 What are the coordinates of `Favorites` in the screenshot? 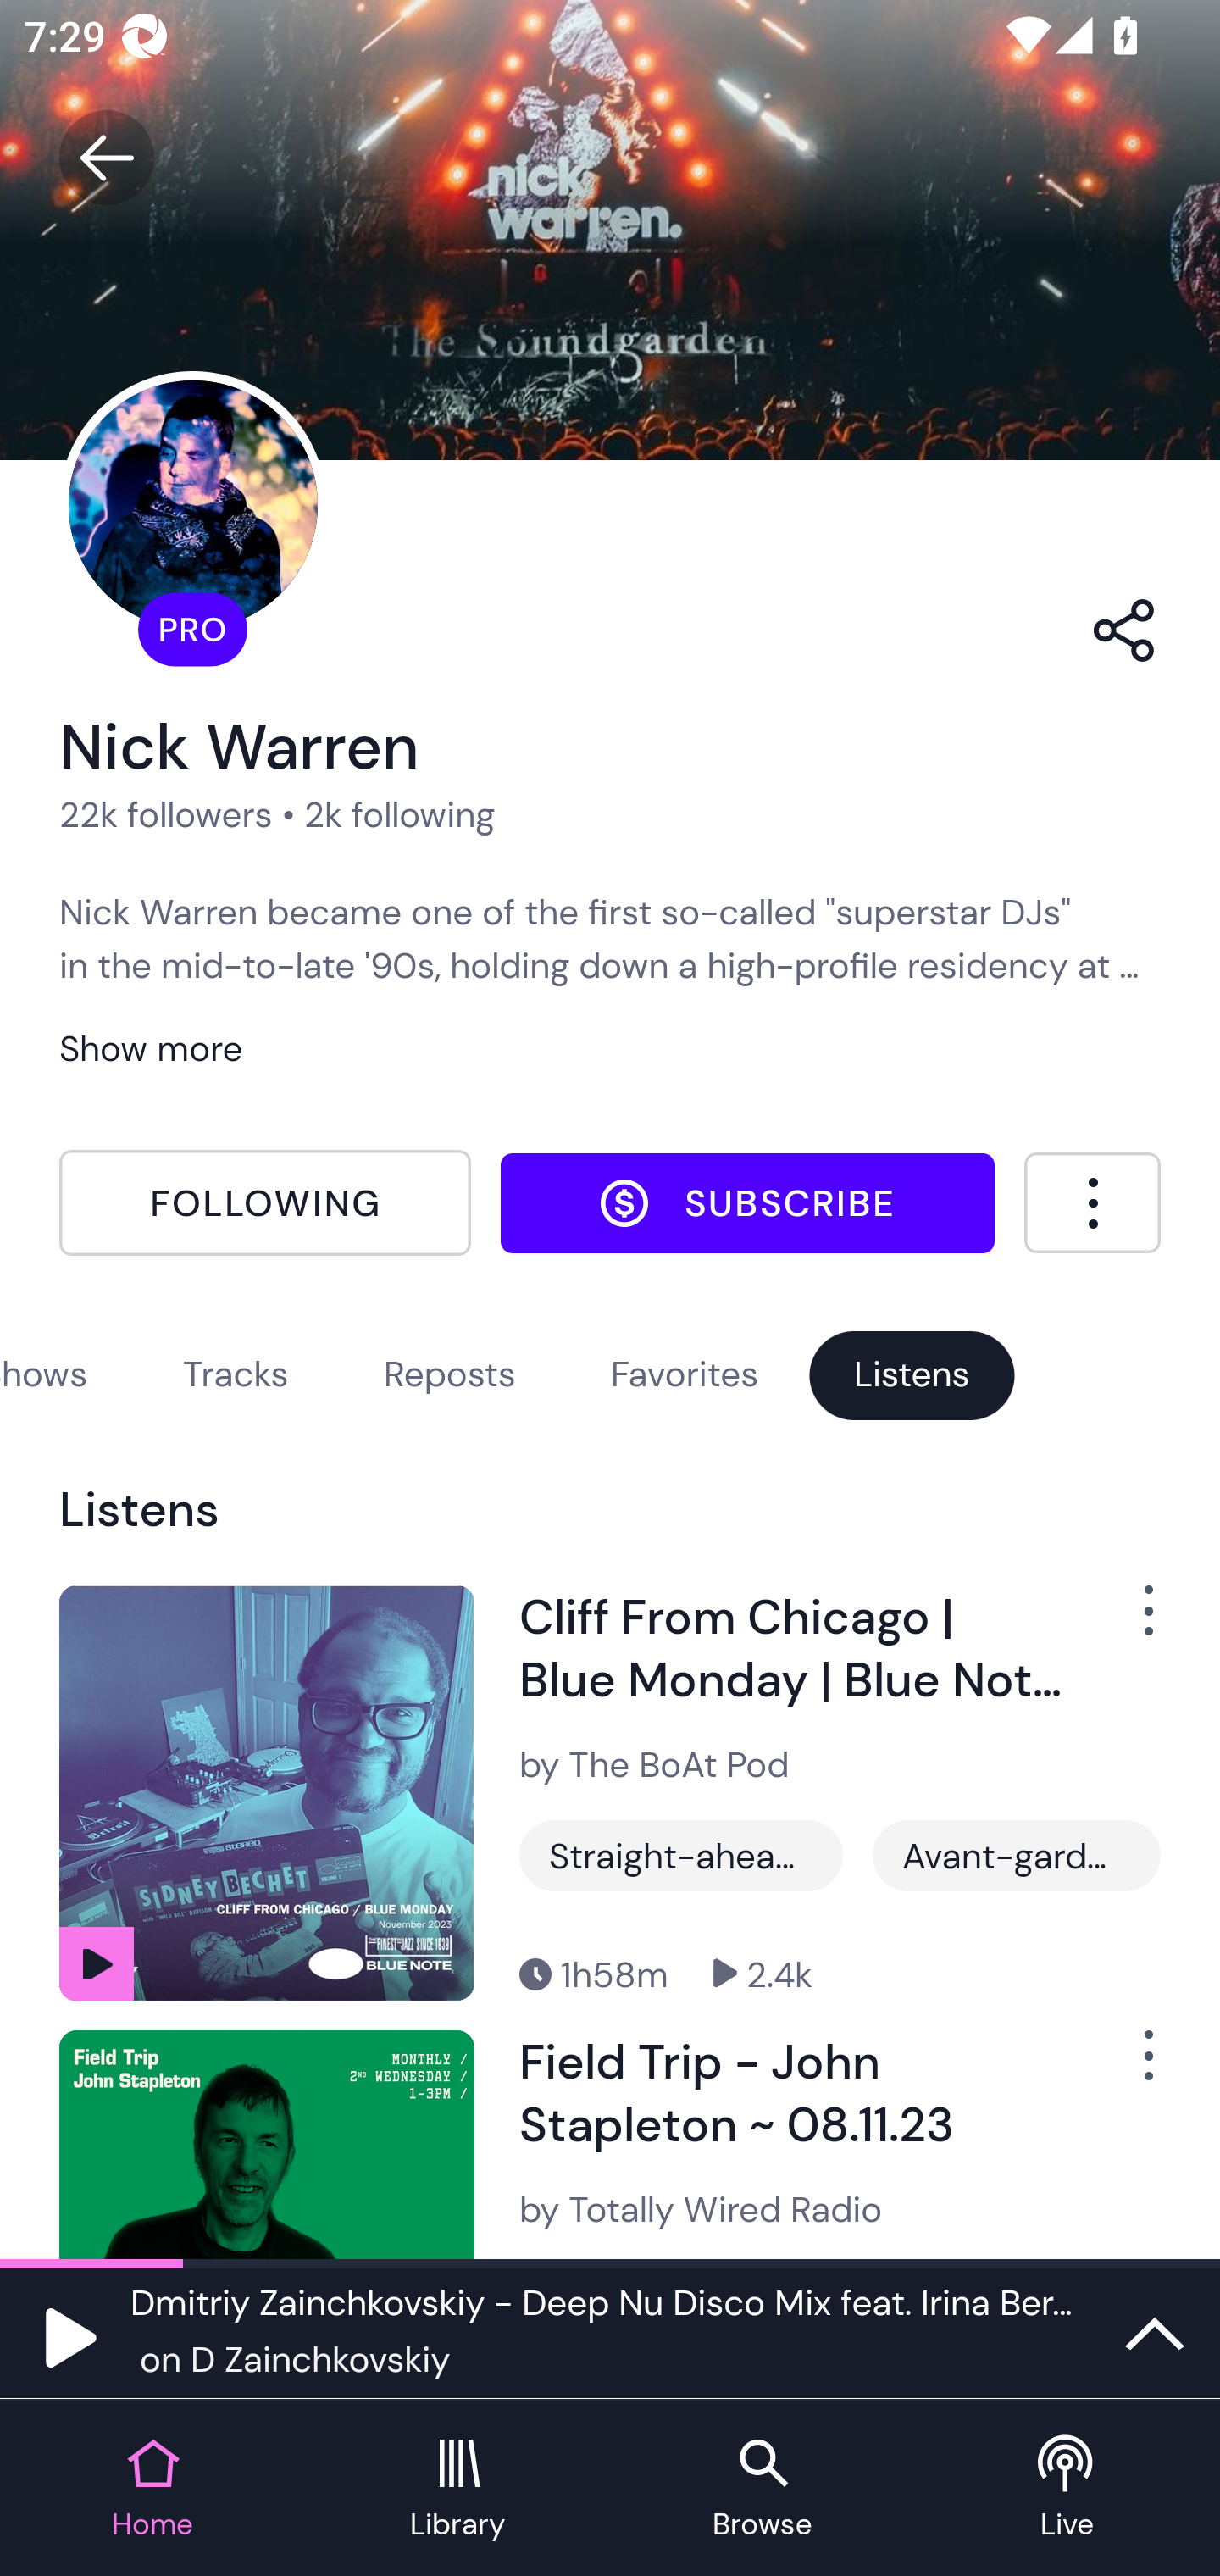 It's located at (685, 1374).